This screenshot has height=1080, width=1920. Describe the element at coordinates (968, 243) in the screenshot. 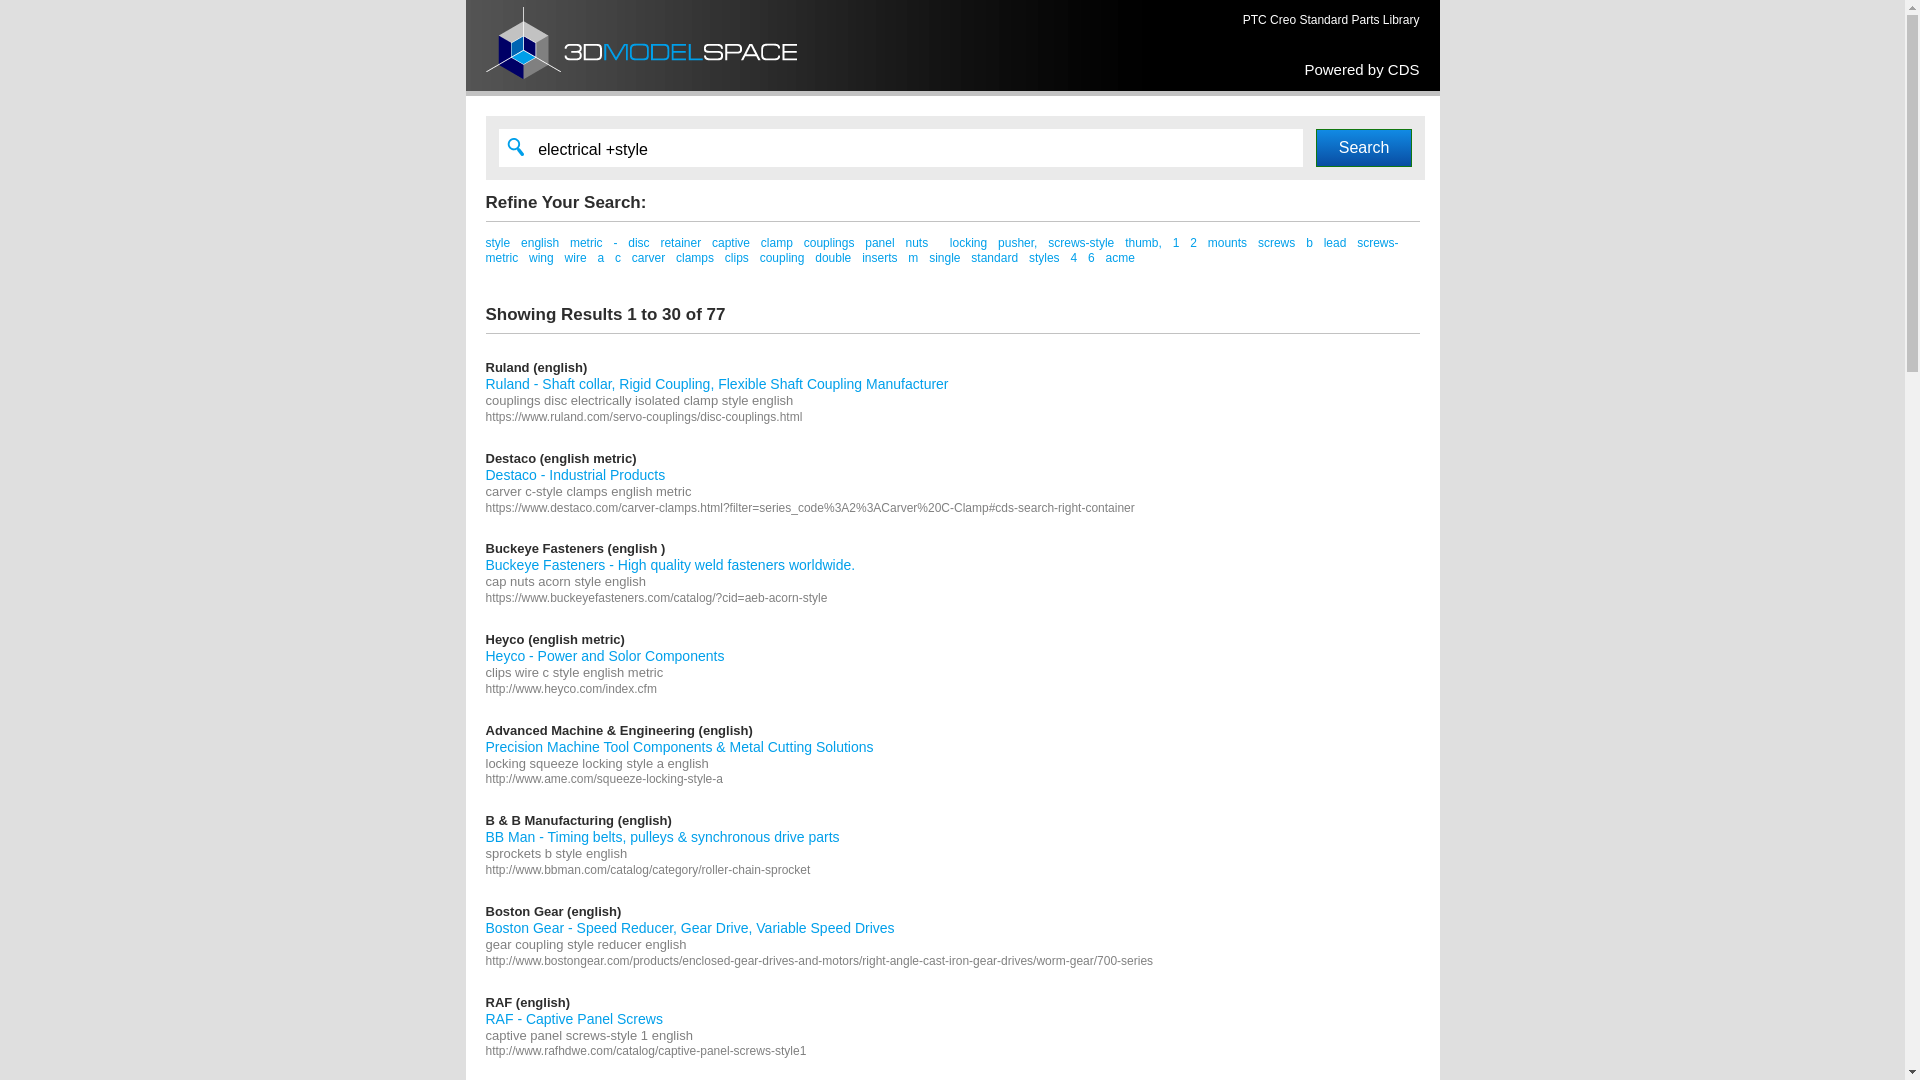

I see `locking` at that location.